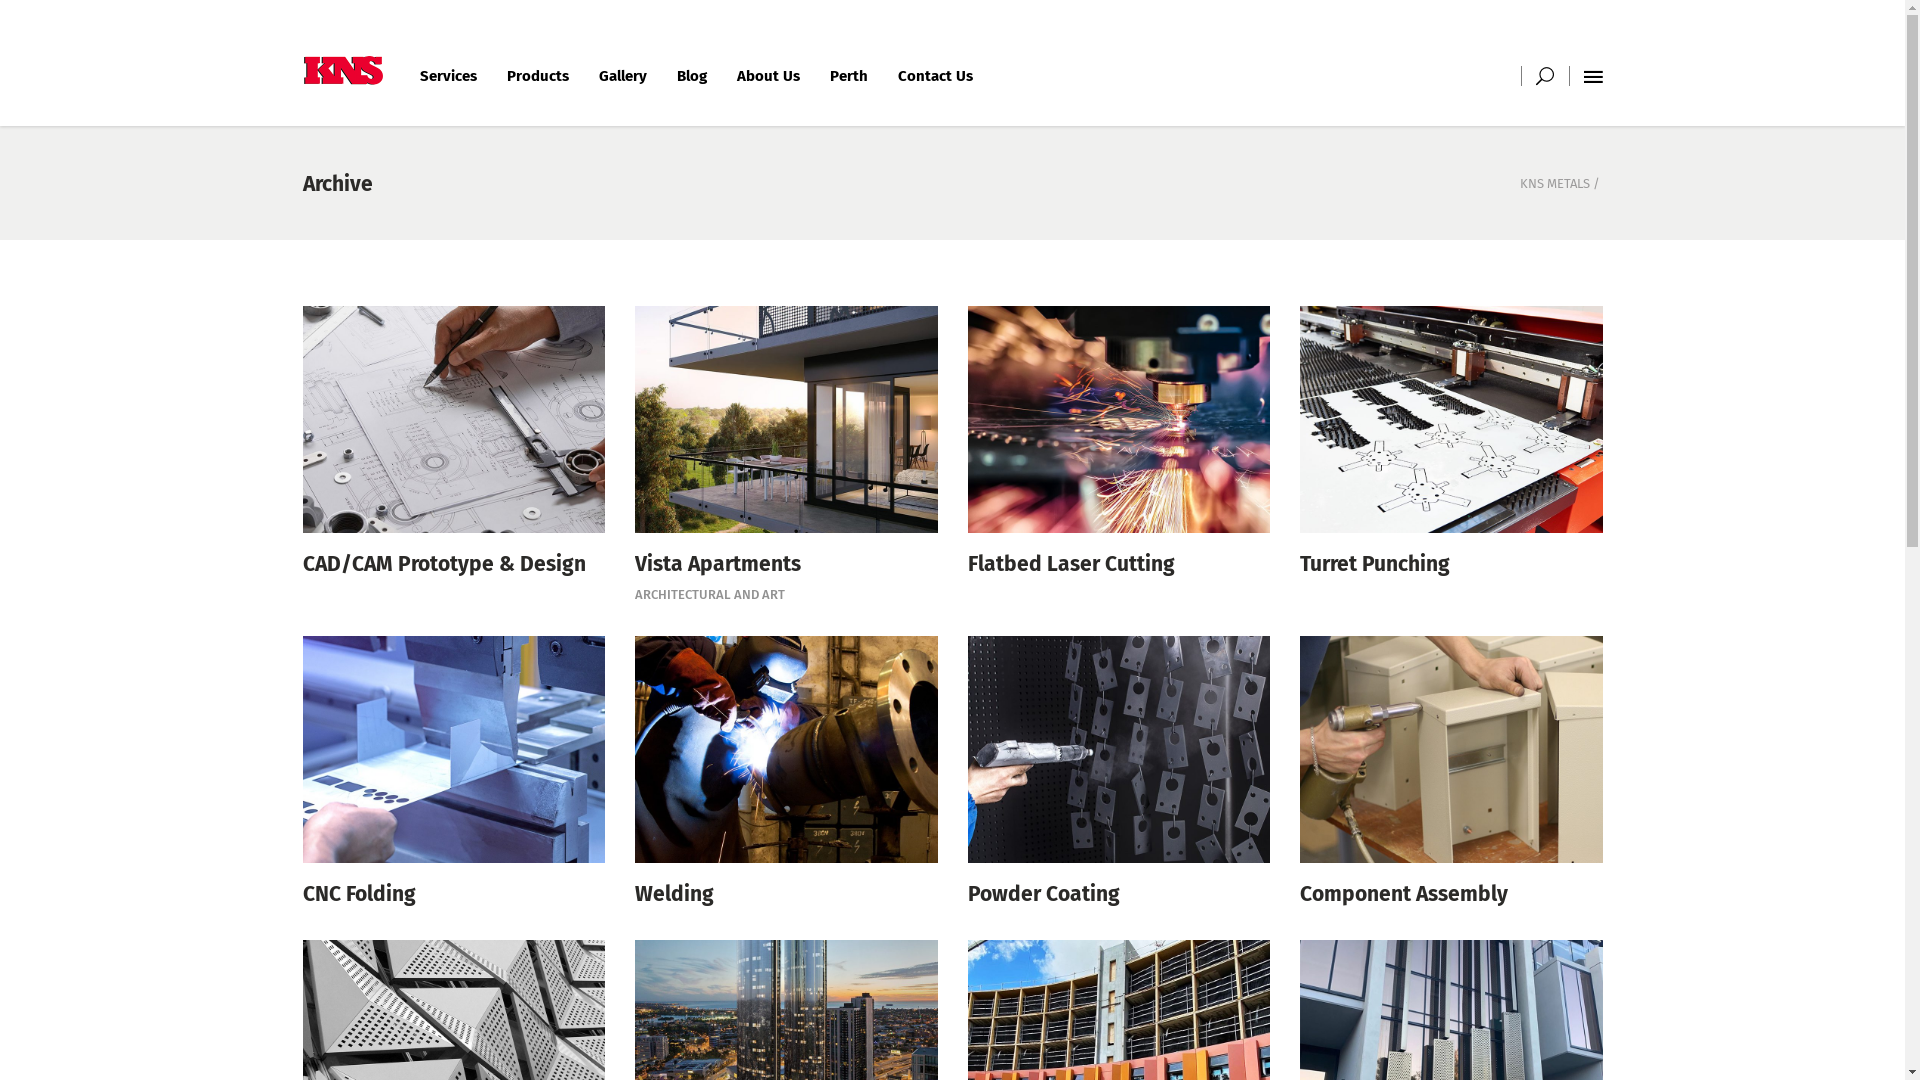 The width and height of the screenshot is (1920, 1080). What do you see at coordinates (454, 564) in the screenshot?
I see `CAD/CAM Prototype & Design` at bounding box center [454, 564].